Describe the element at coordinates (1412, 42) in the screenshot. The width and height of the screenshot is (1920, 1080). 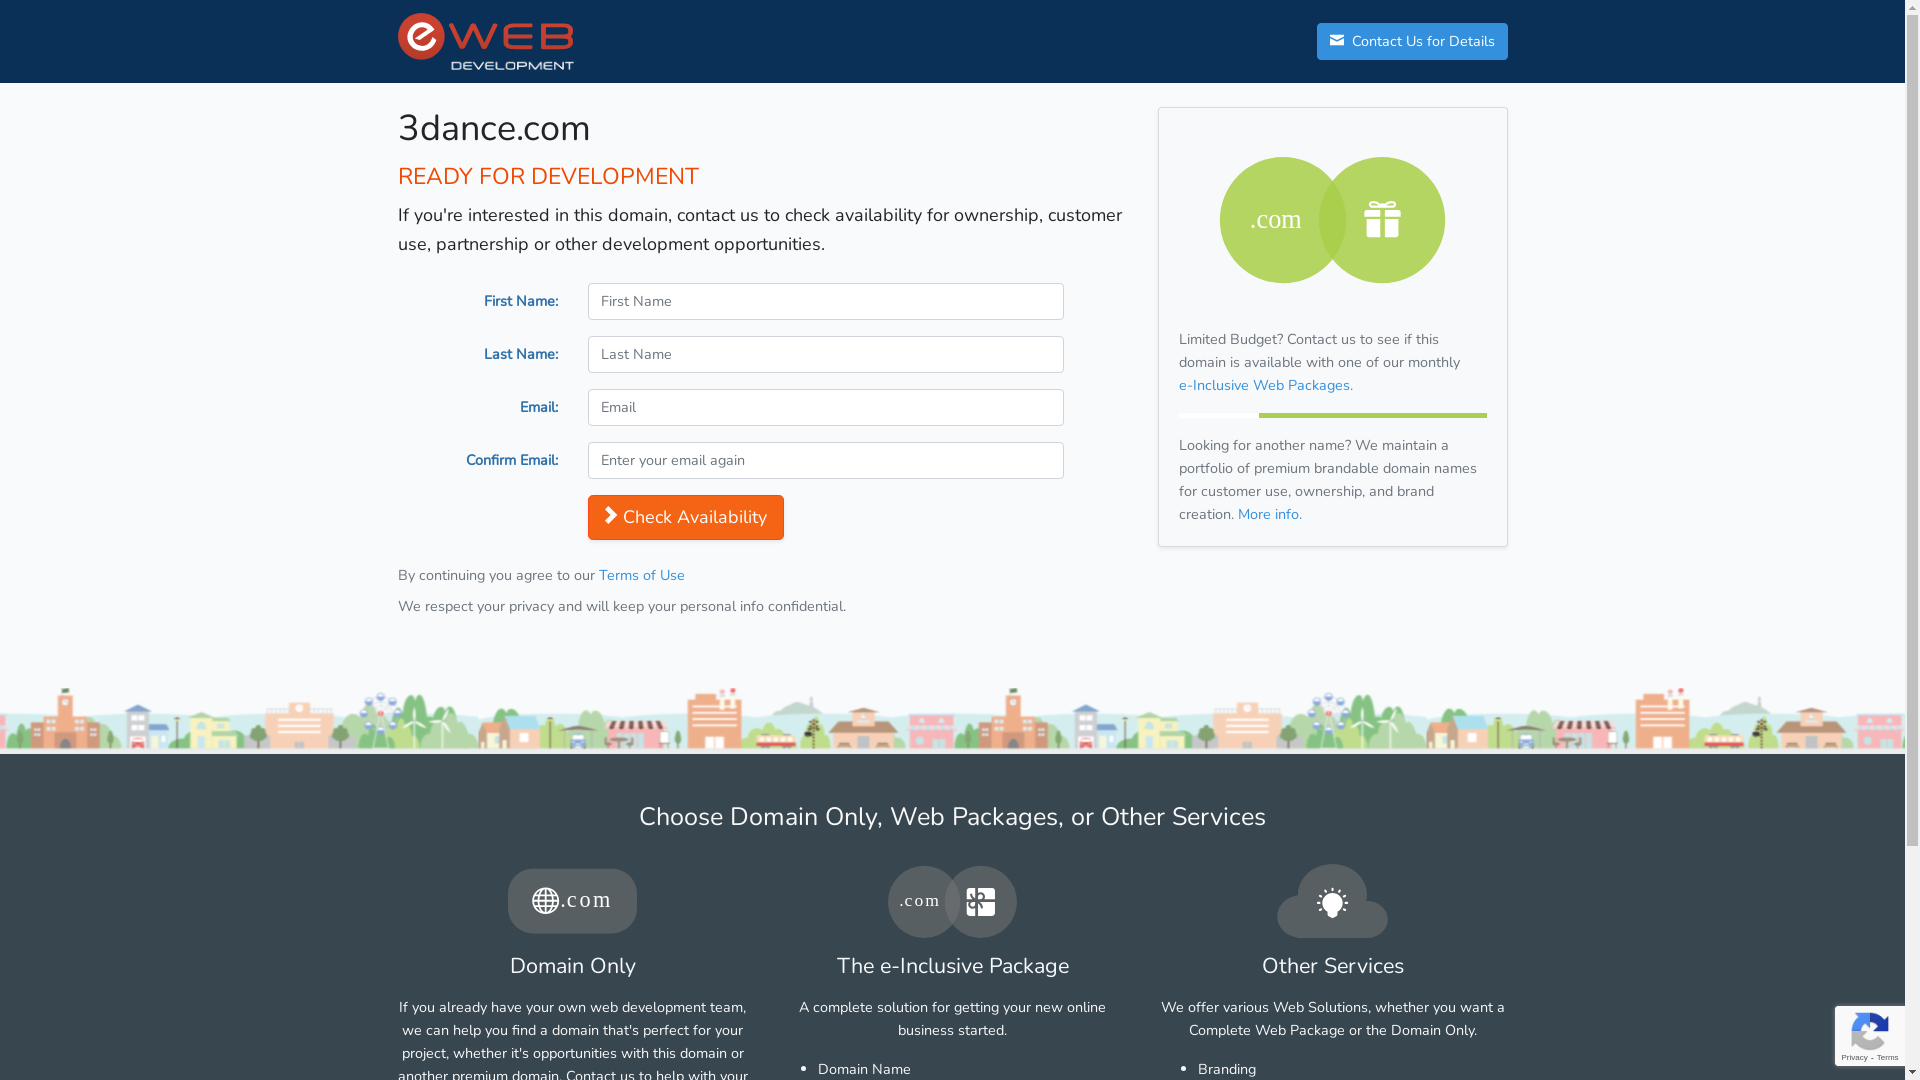
I see `Contact Us for Details` at that location.